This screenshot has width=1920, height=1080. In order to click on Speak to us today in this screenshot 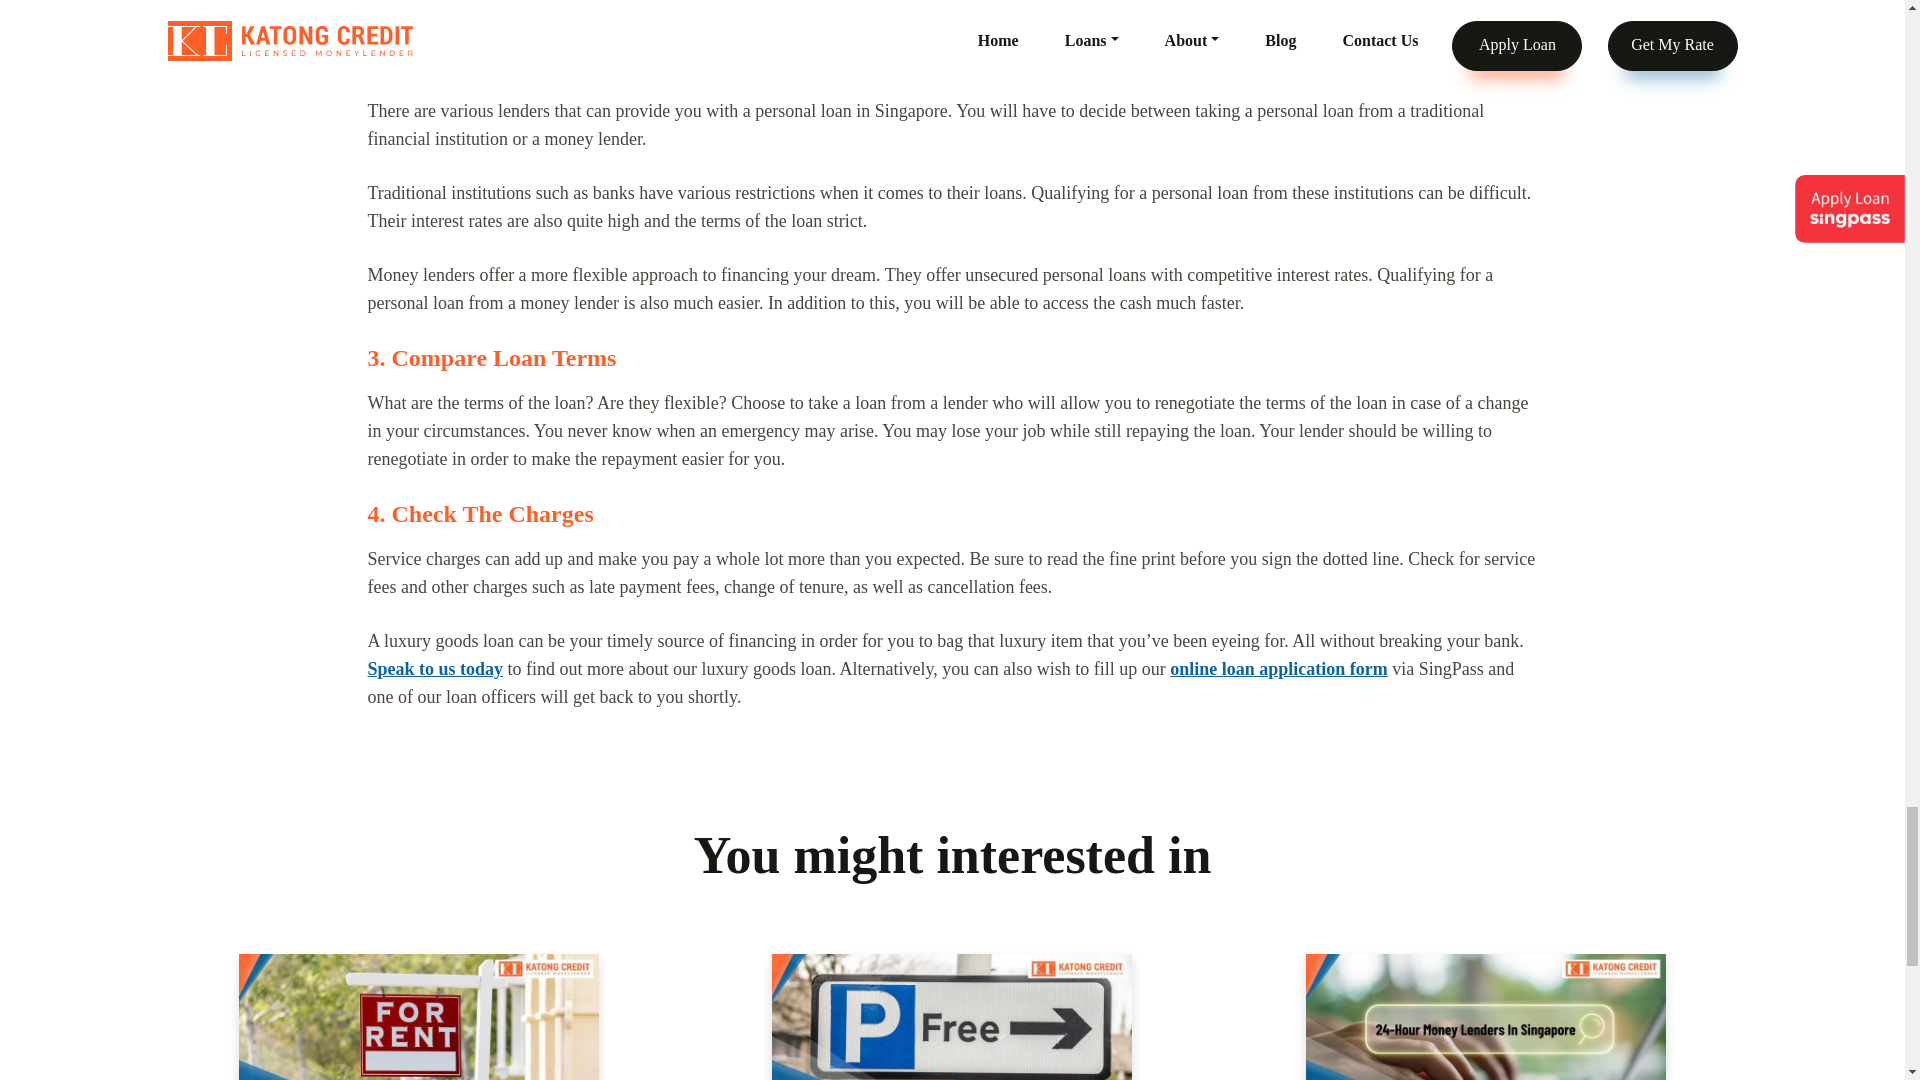, I will do `click(436, 668)`.